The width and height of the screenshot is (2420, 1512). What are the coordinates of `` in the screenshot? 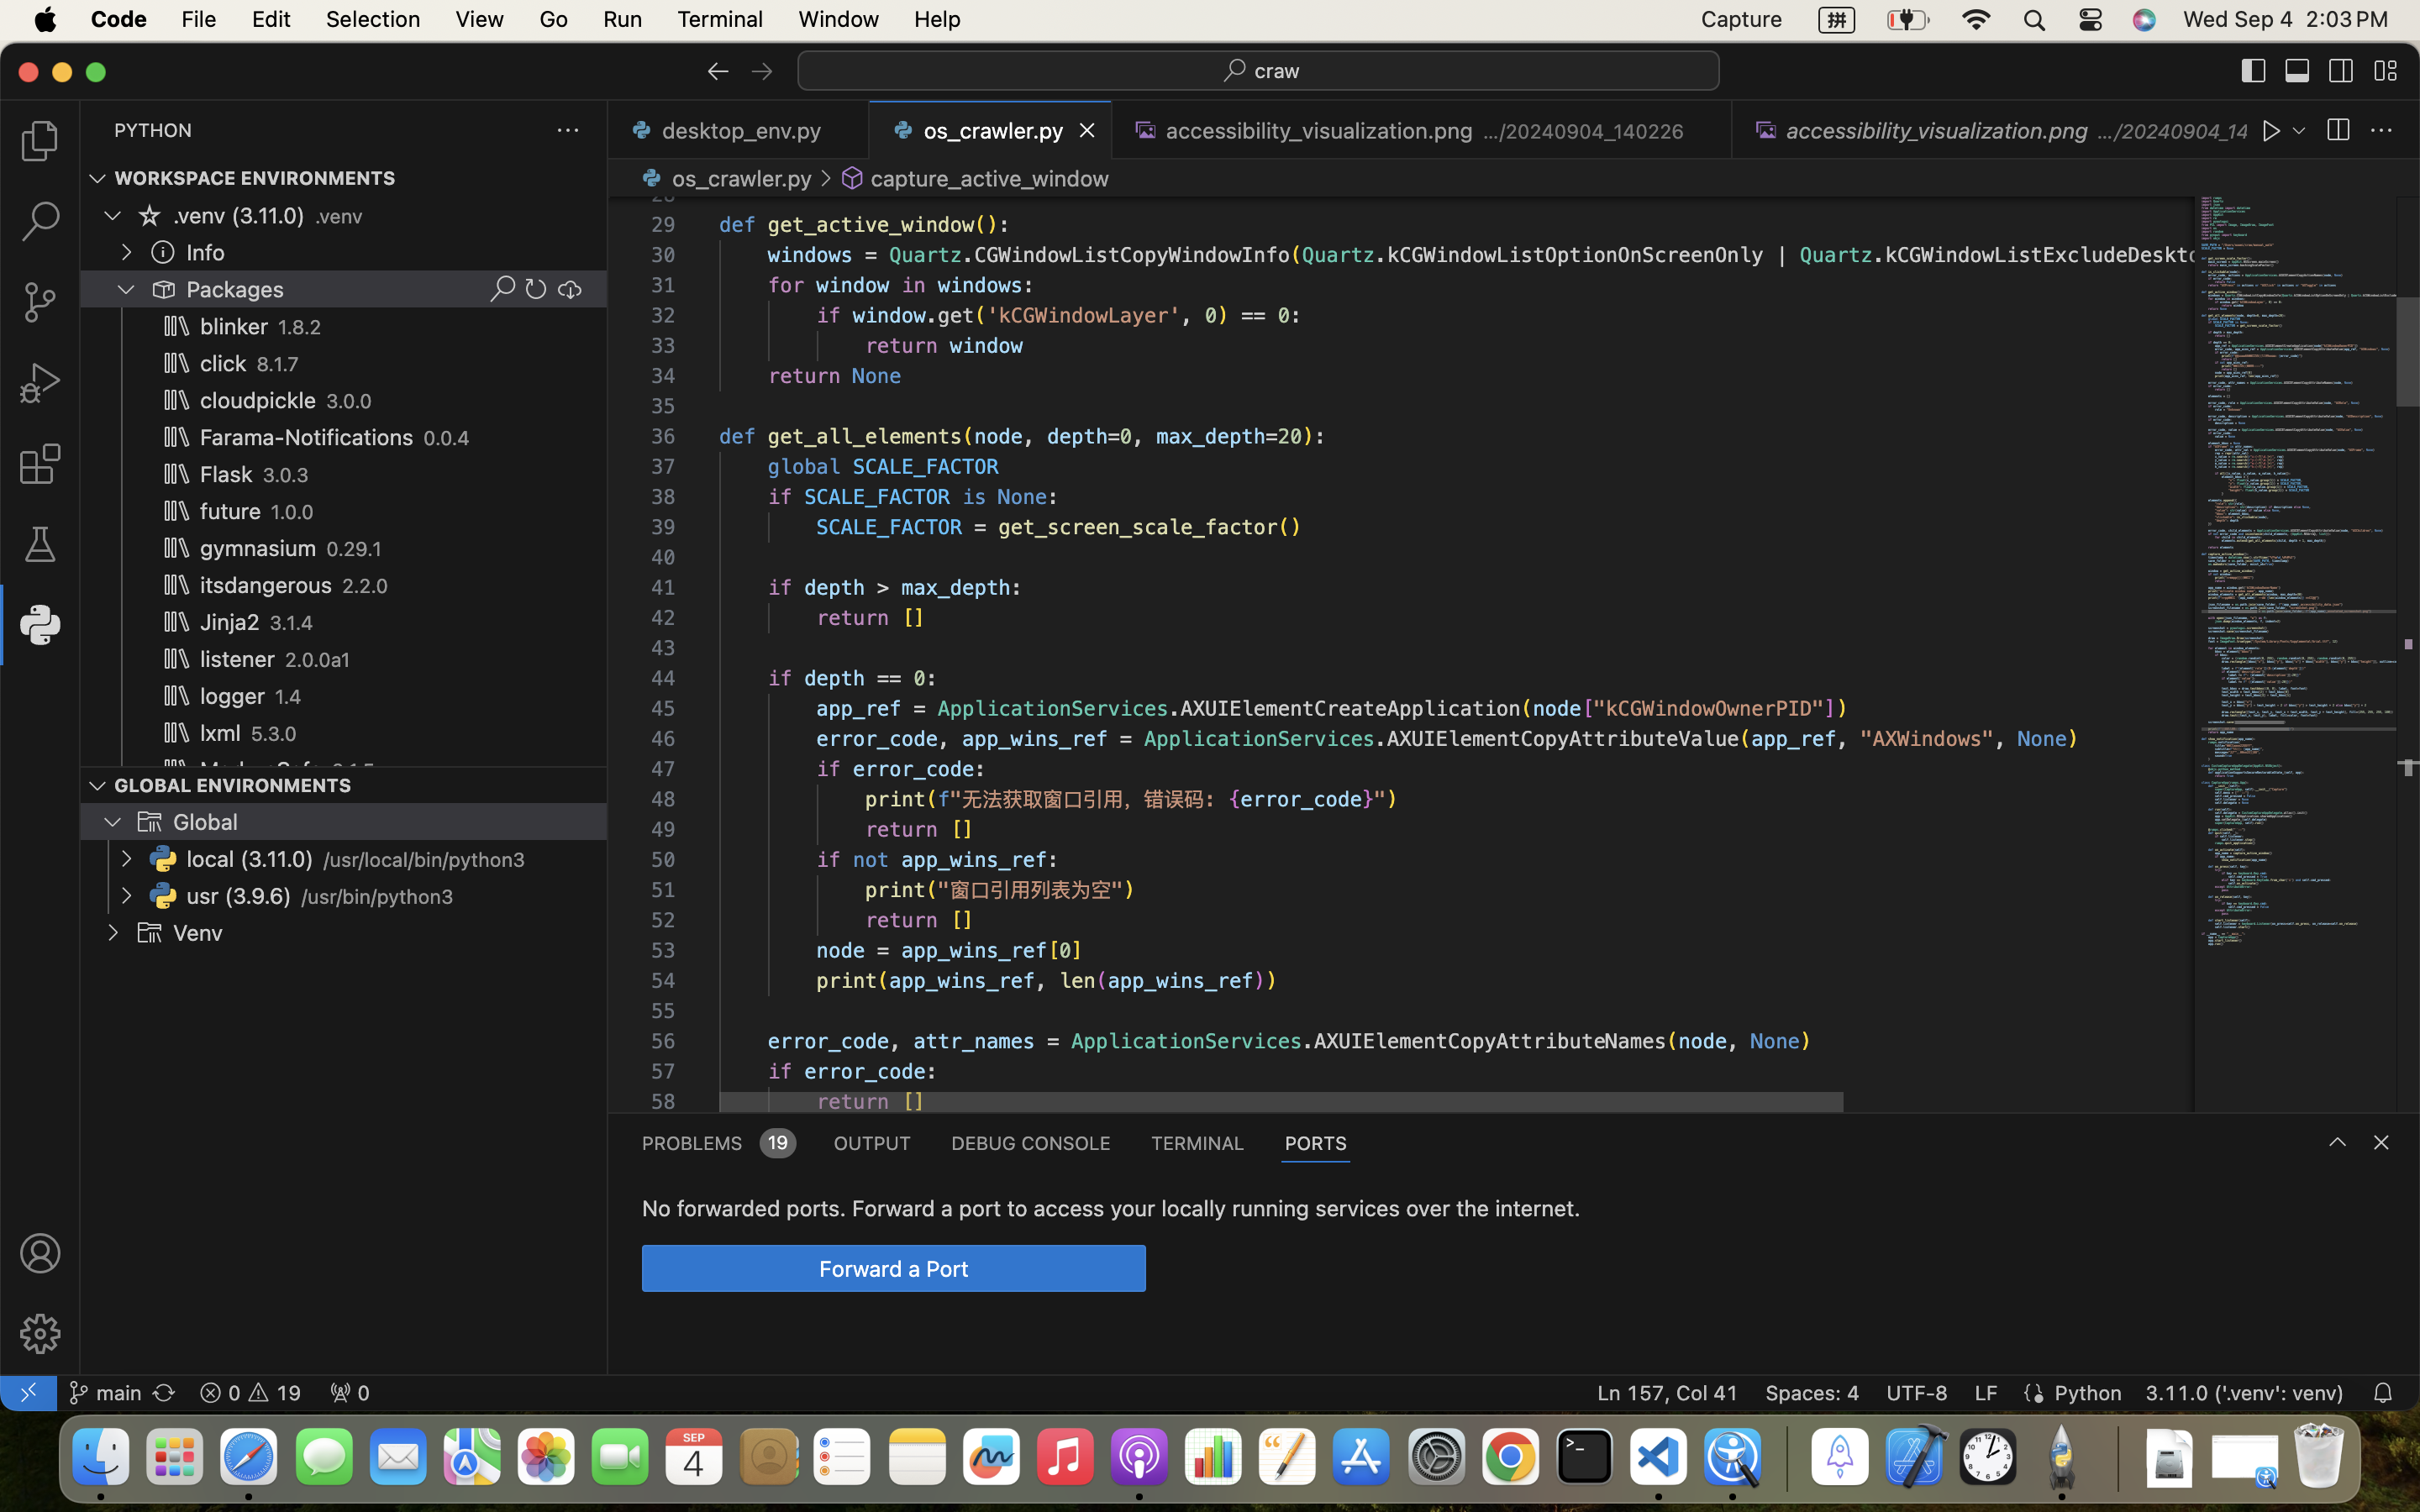 It's located at (2254, 71).